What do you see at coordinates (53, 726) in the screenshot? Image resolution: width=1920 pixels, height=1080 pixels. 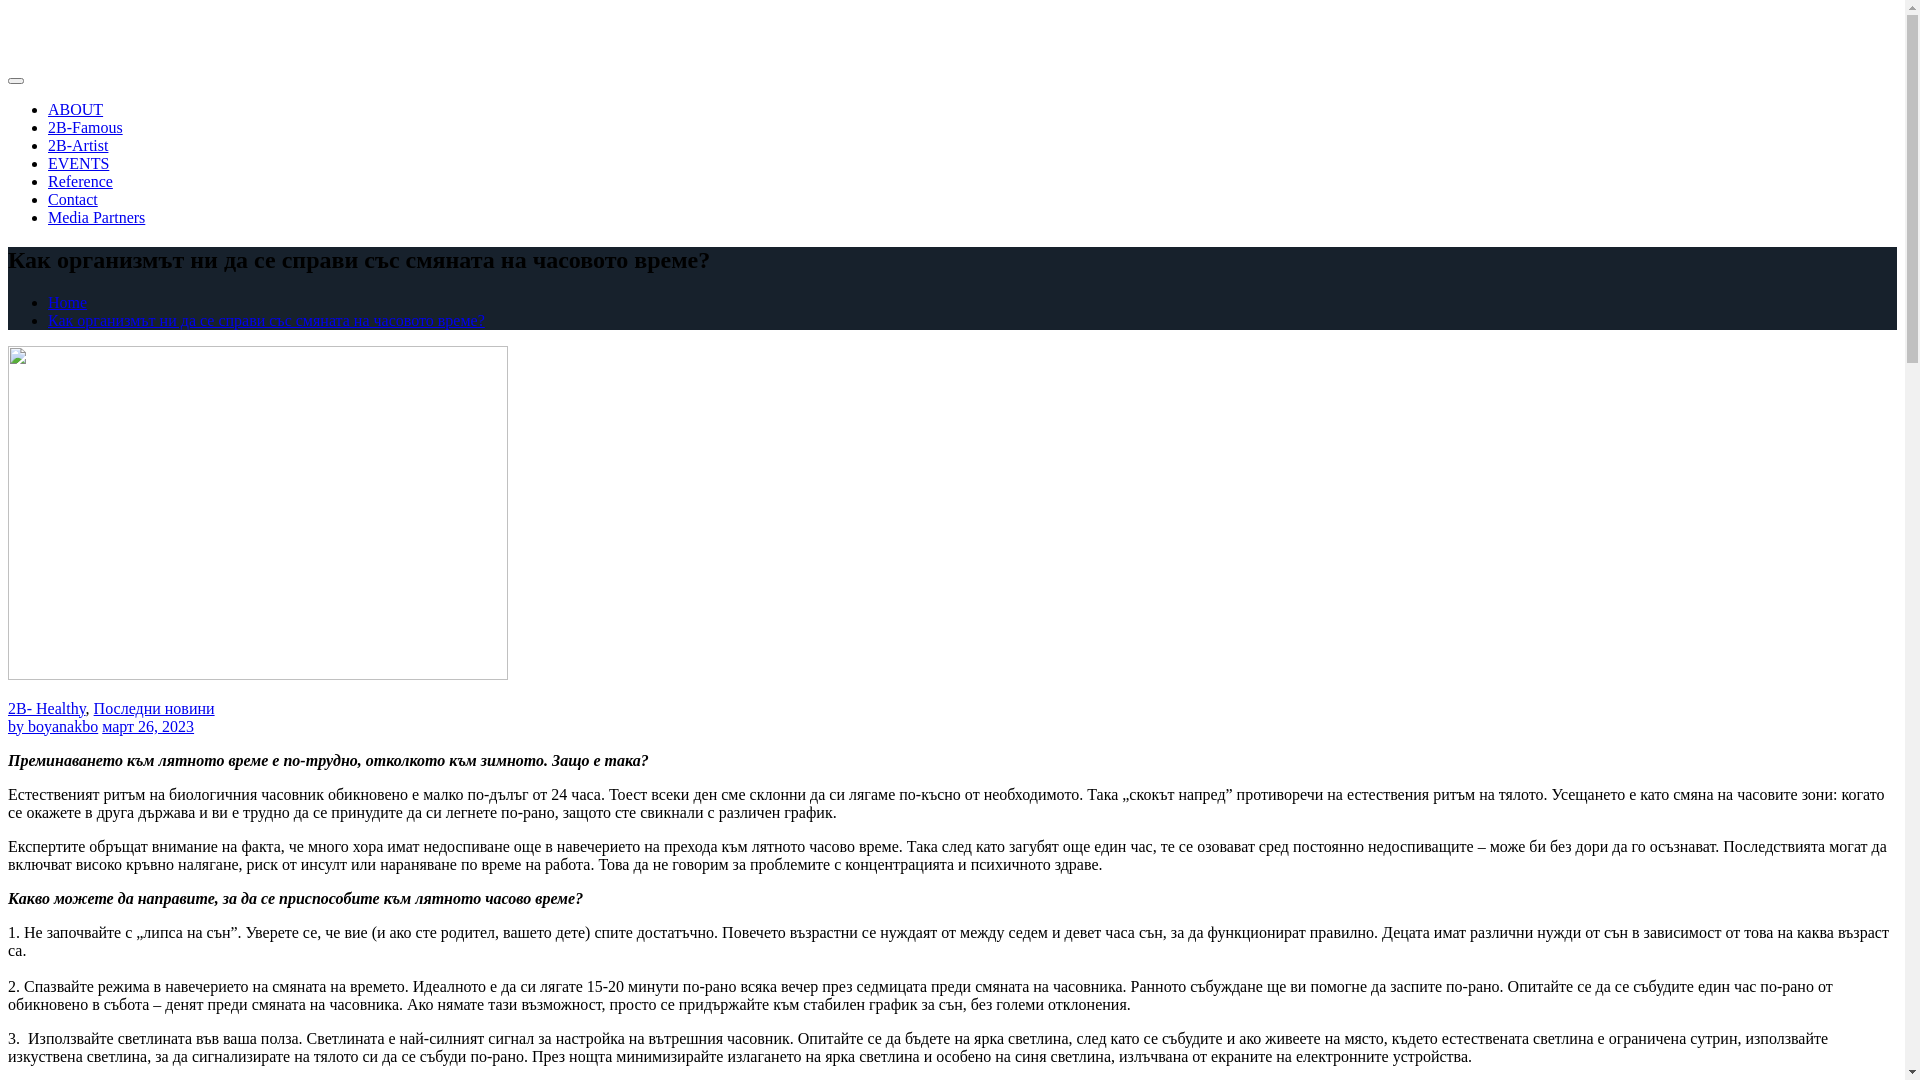 I see `by boyanakbo` at bounding box center [53, 726].